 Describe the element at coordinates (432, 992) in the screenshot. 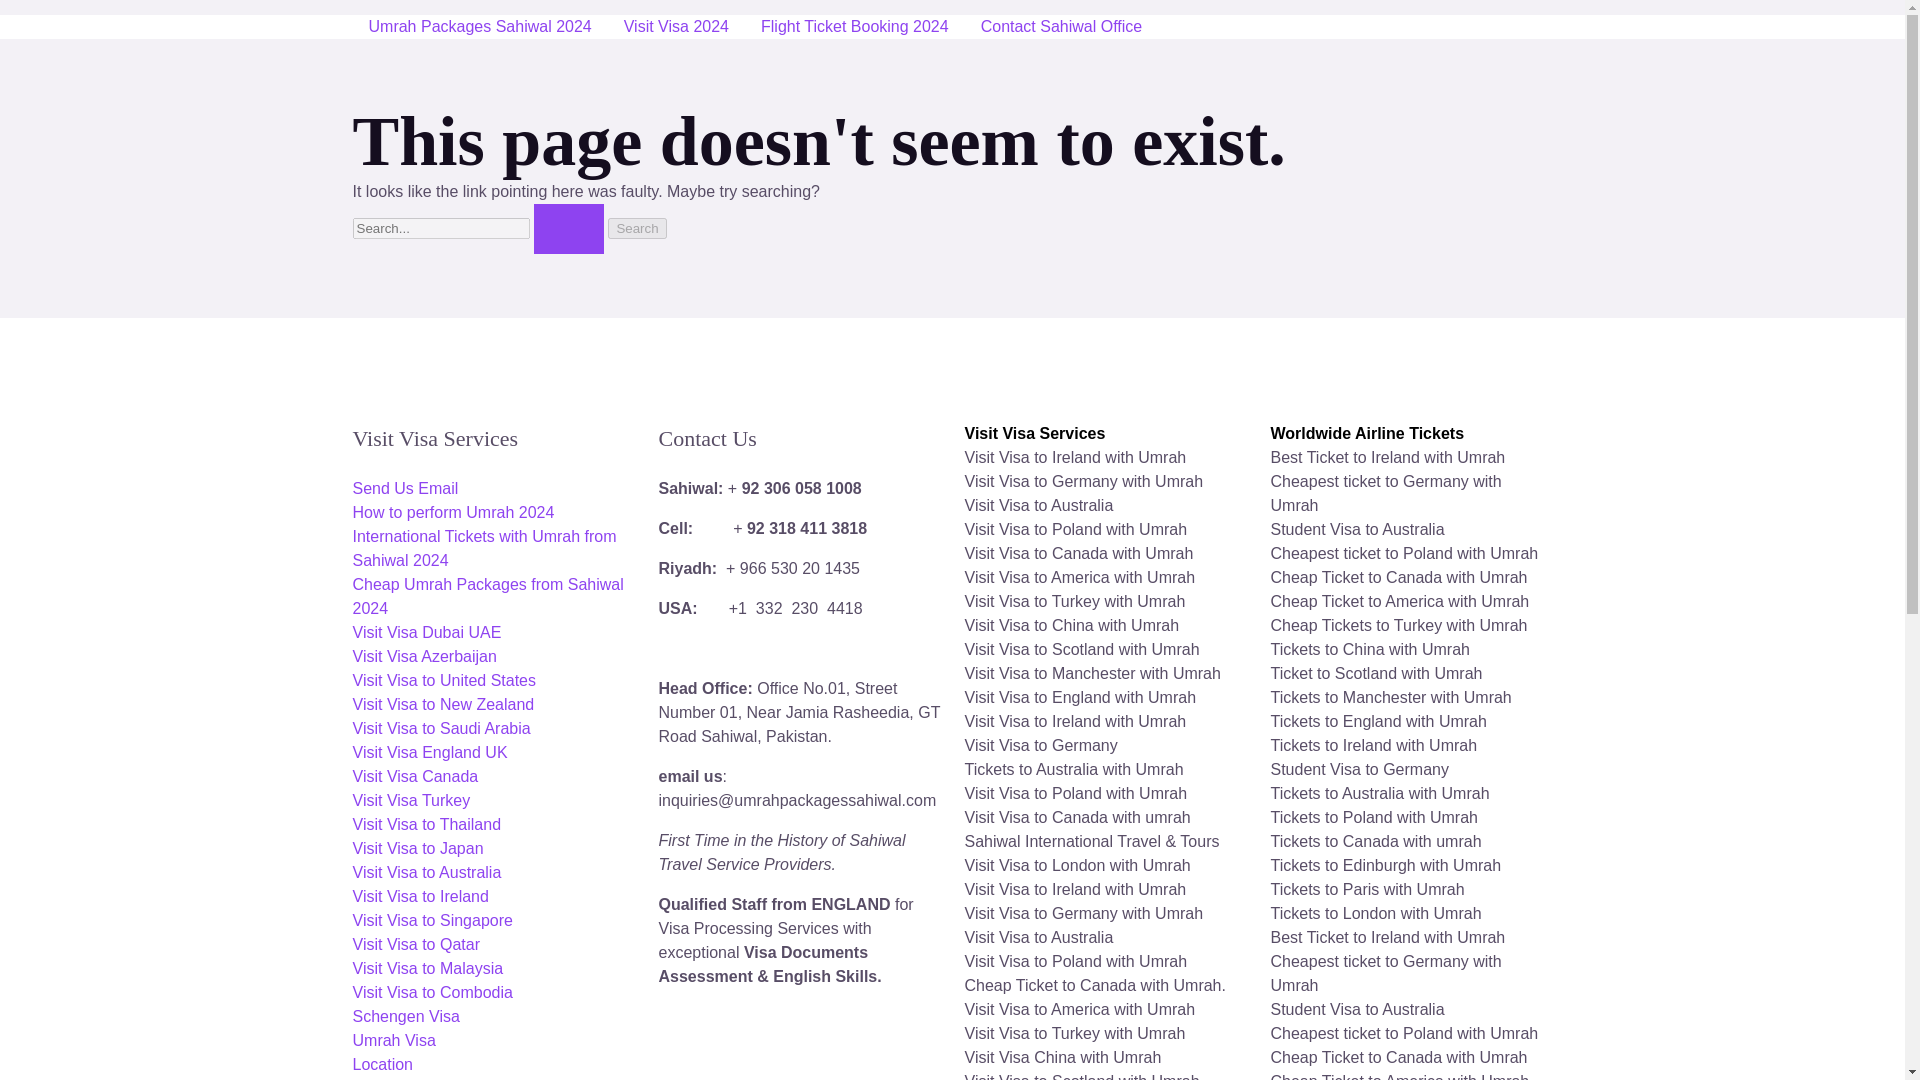

I see `Visit Visa to Combodia` at that location.